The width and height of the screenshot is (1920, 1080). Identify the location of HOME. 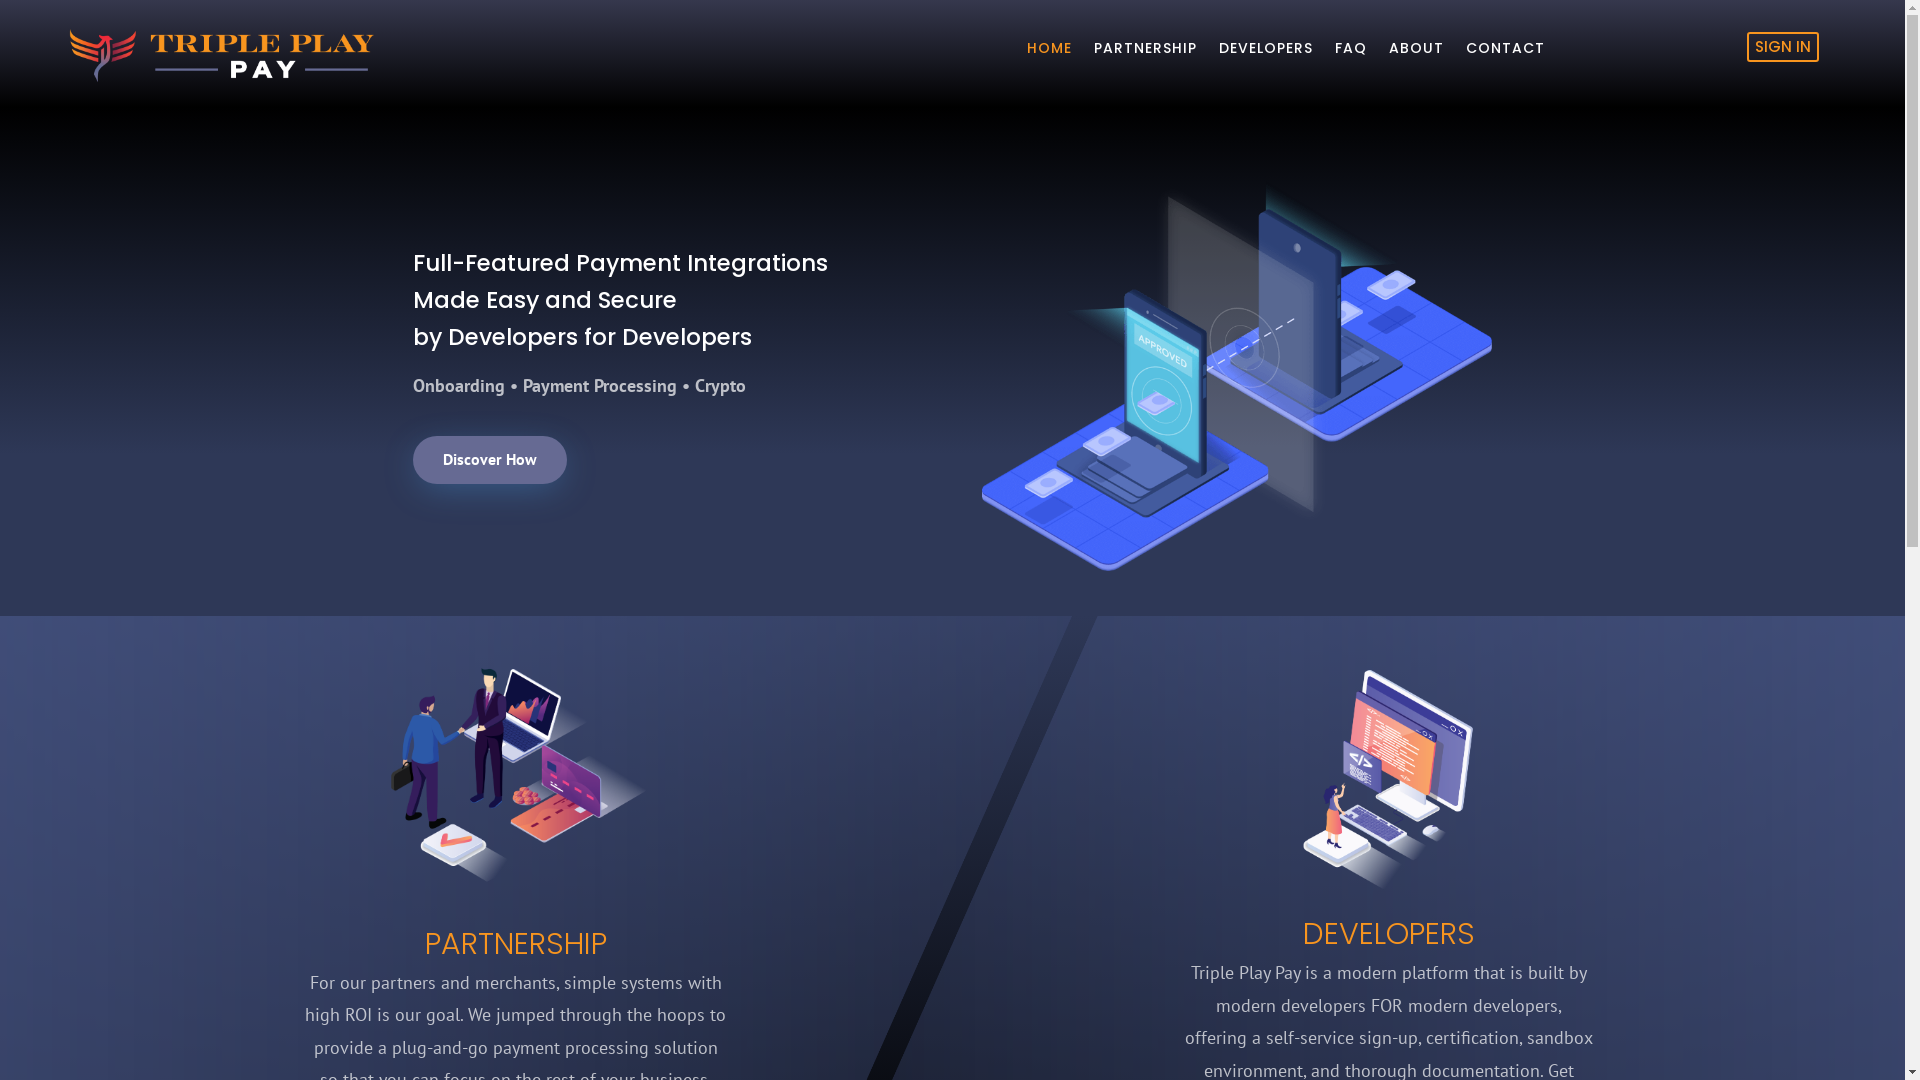
(1050, 52).